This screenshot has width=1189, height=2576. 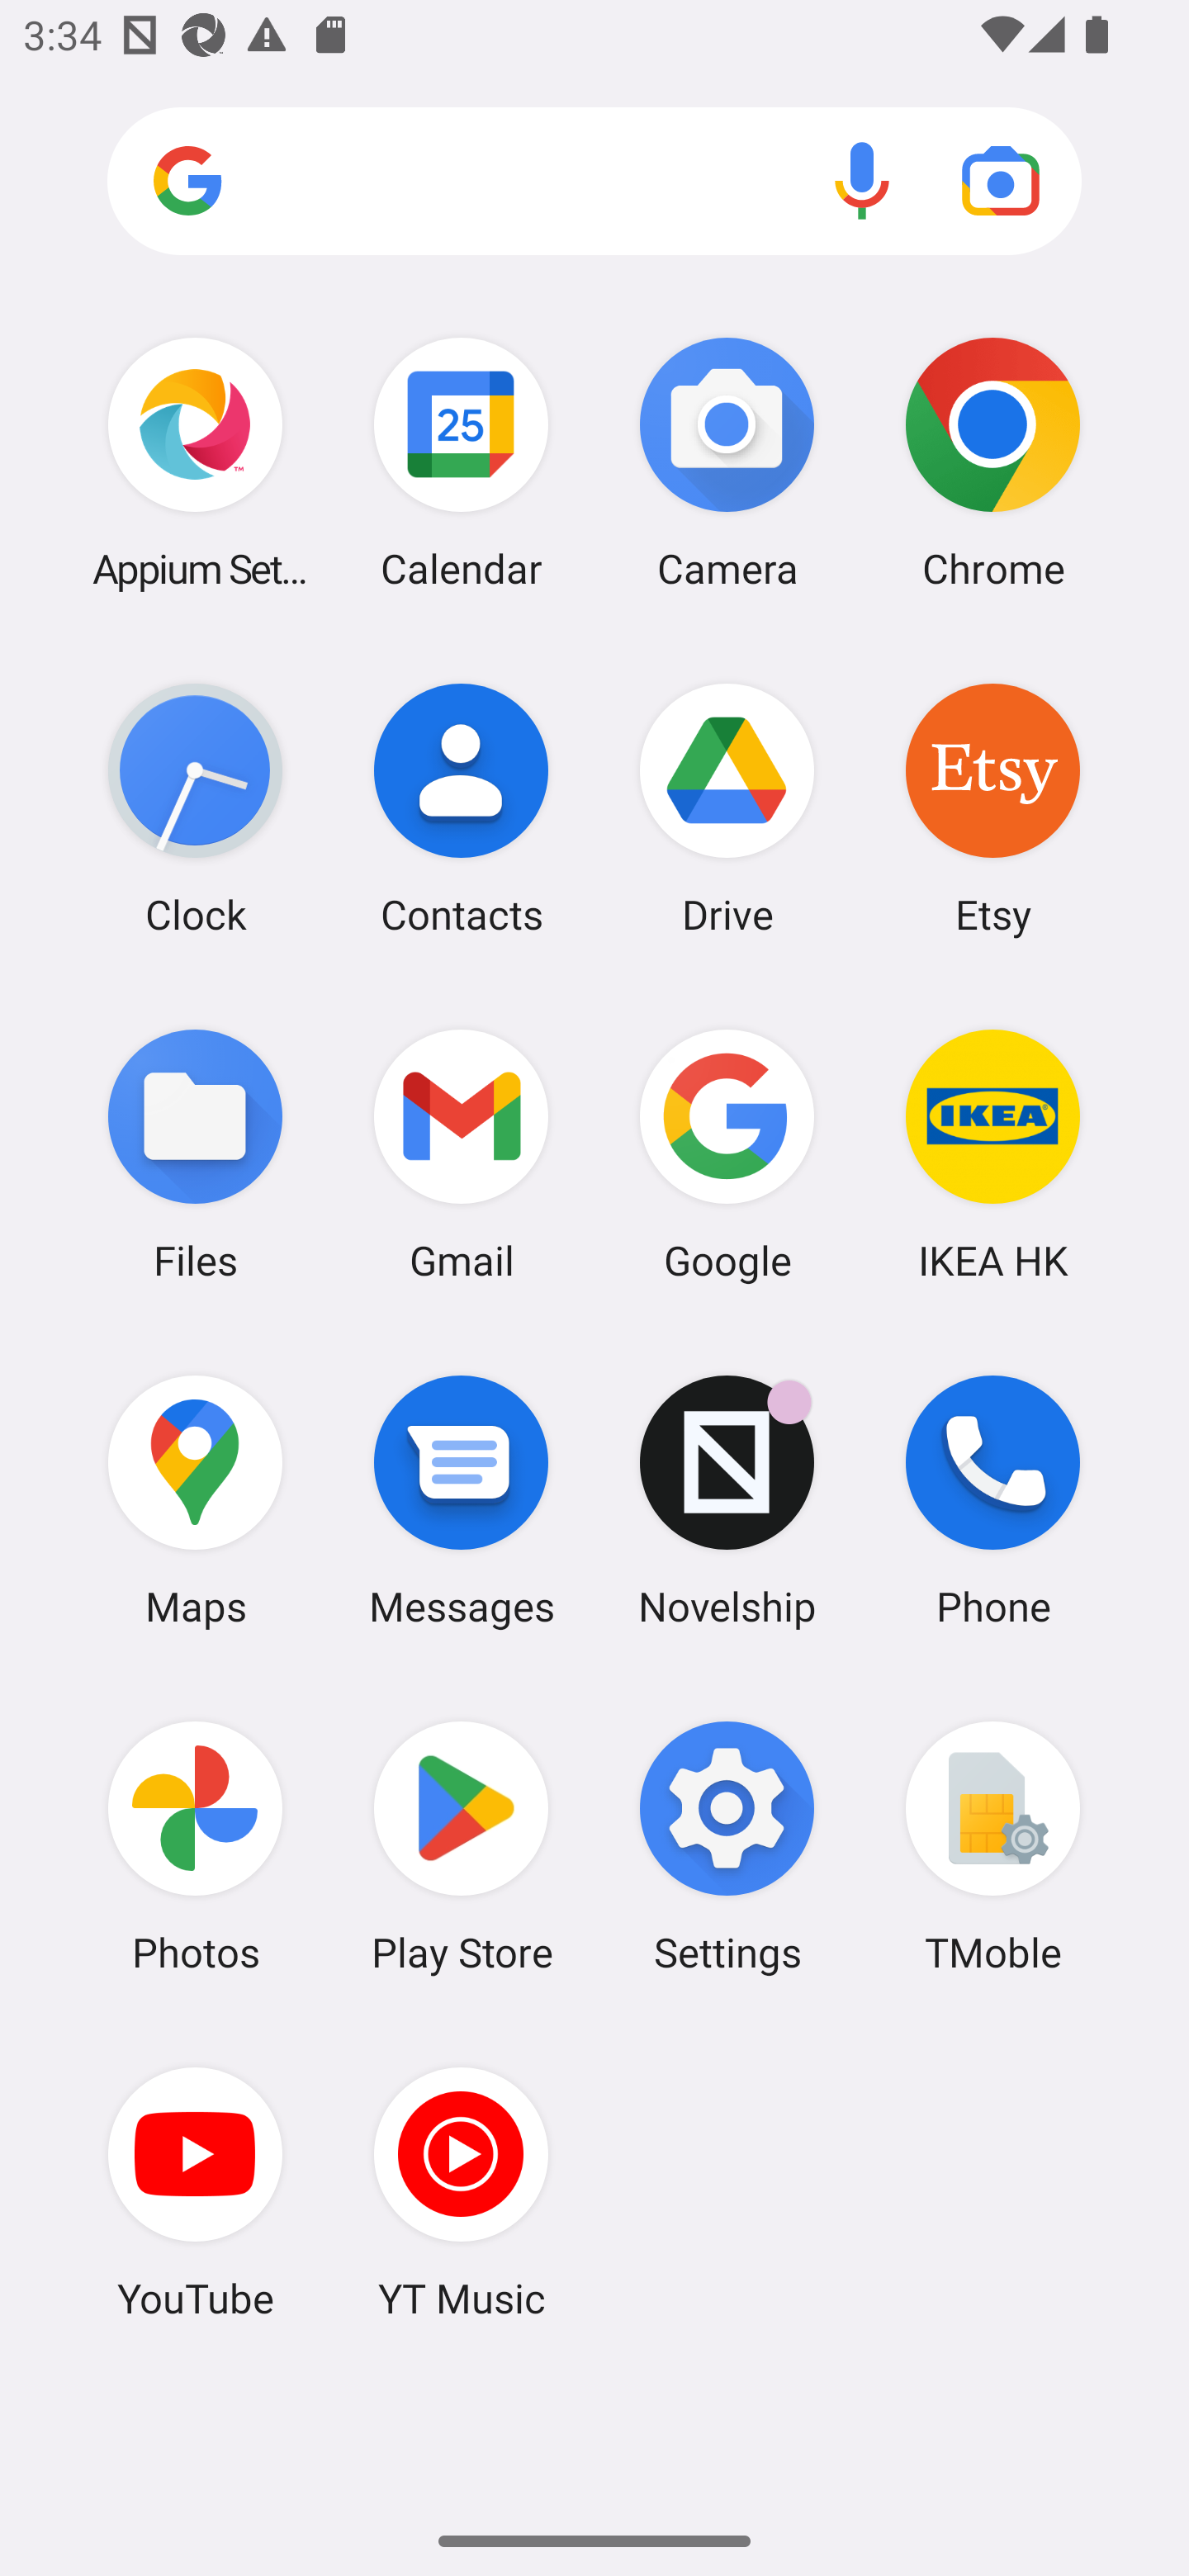 What do you see at coordinates (992, 462) in the screenshot?
I see `Chrome` at bounding box center [992, 462].